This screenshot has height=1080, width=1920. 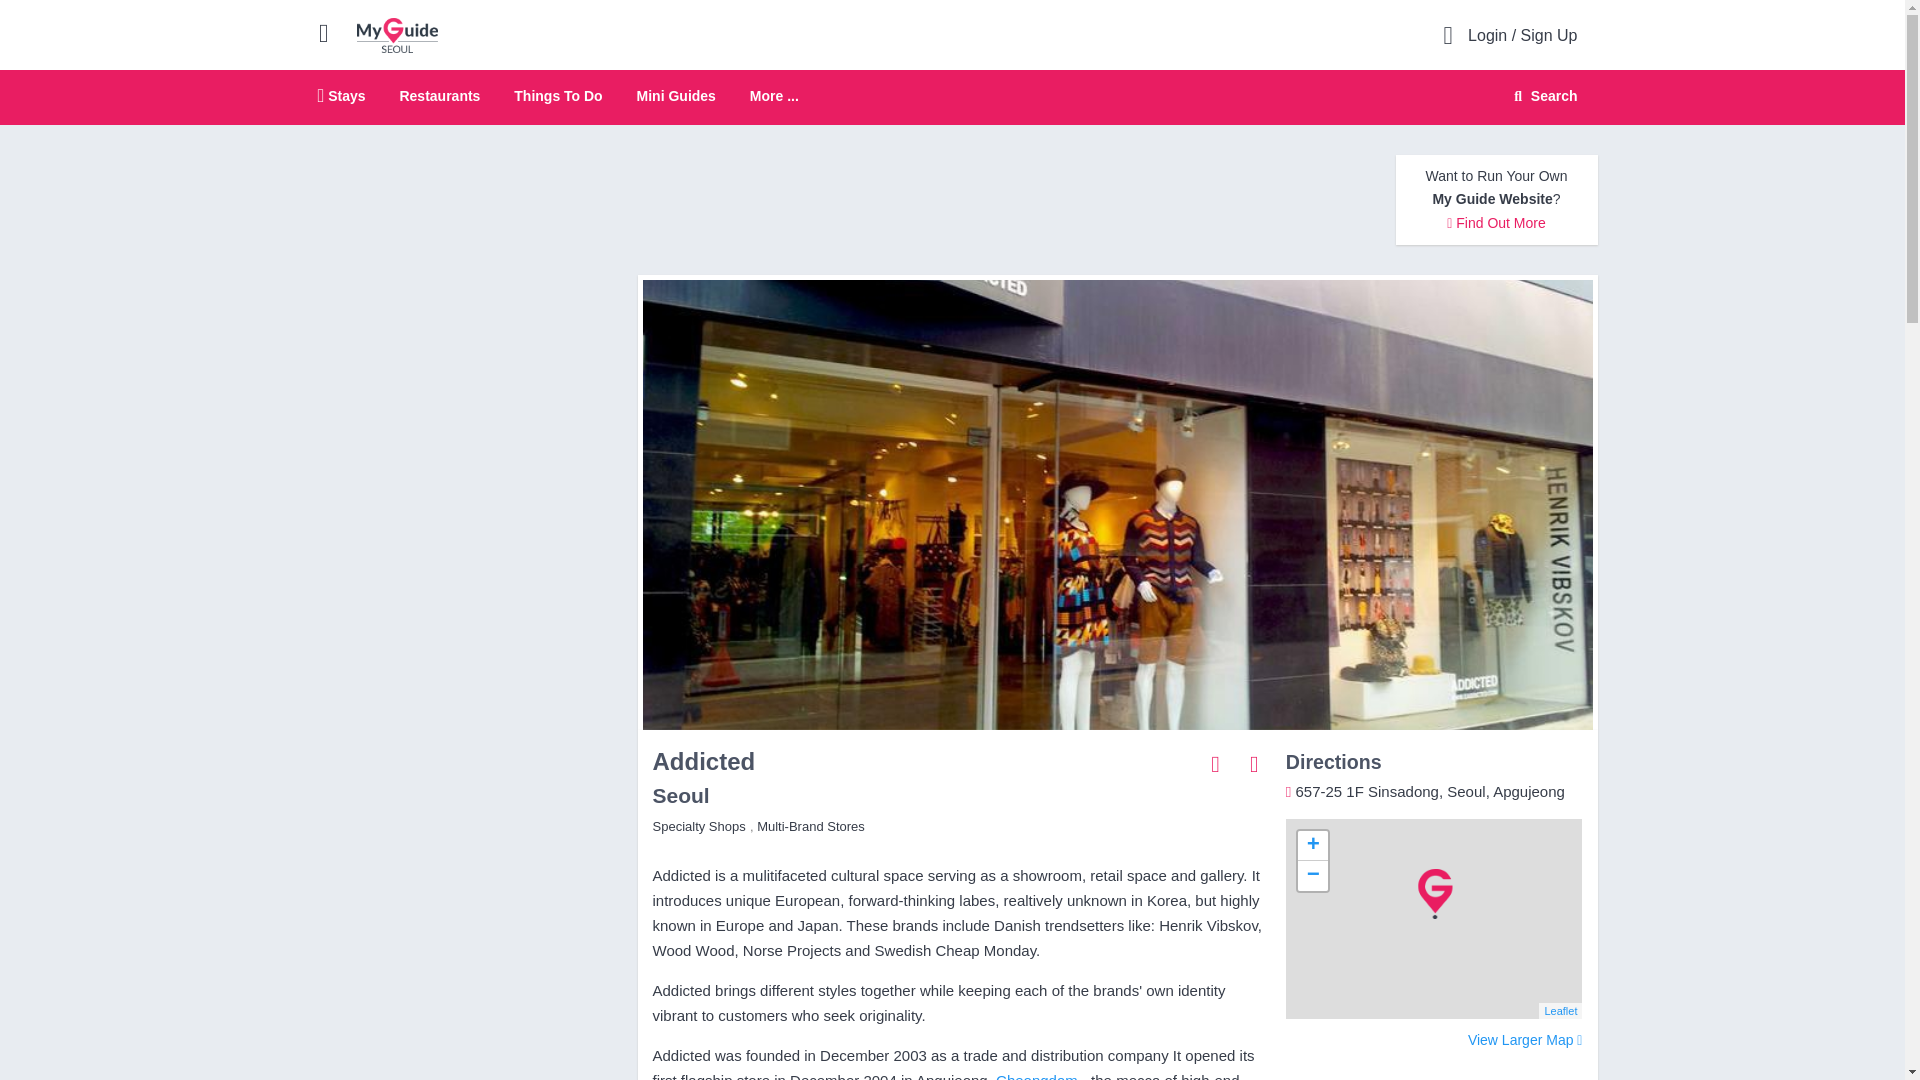 I want to click on Stays, so click(x=1312, y=845).